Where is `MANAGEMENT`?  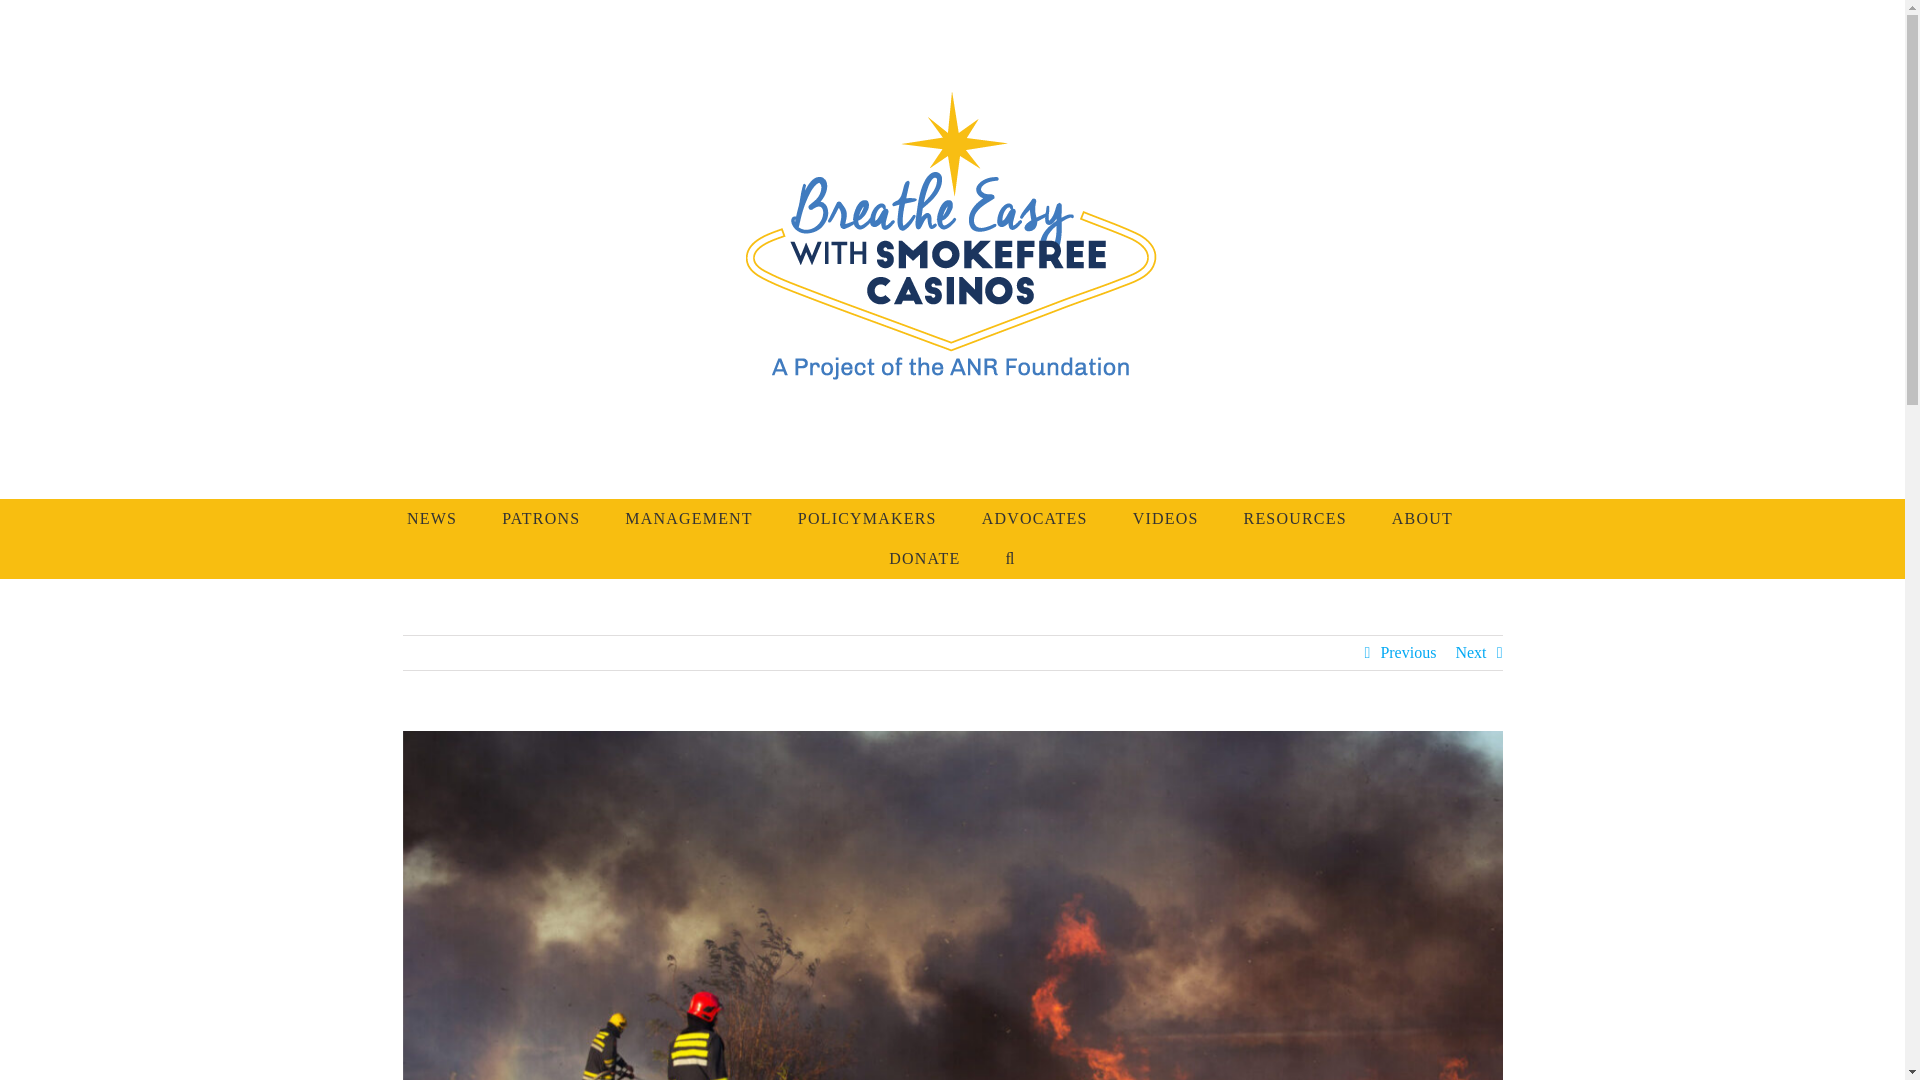
MANAGEMENT is located at coordinates (688, 518).